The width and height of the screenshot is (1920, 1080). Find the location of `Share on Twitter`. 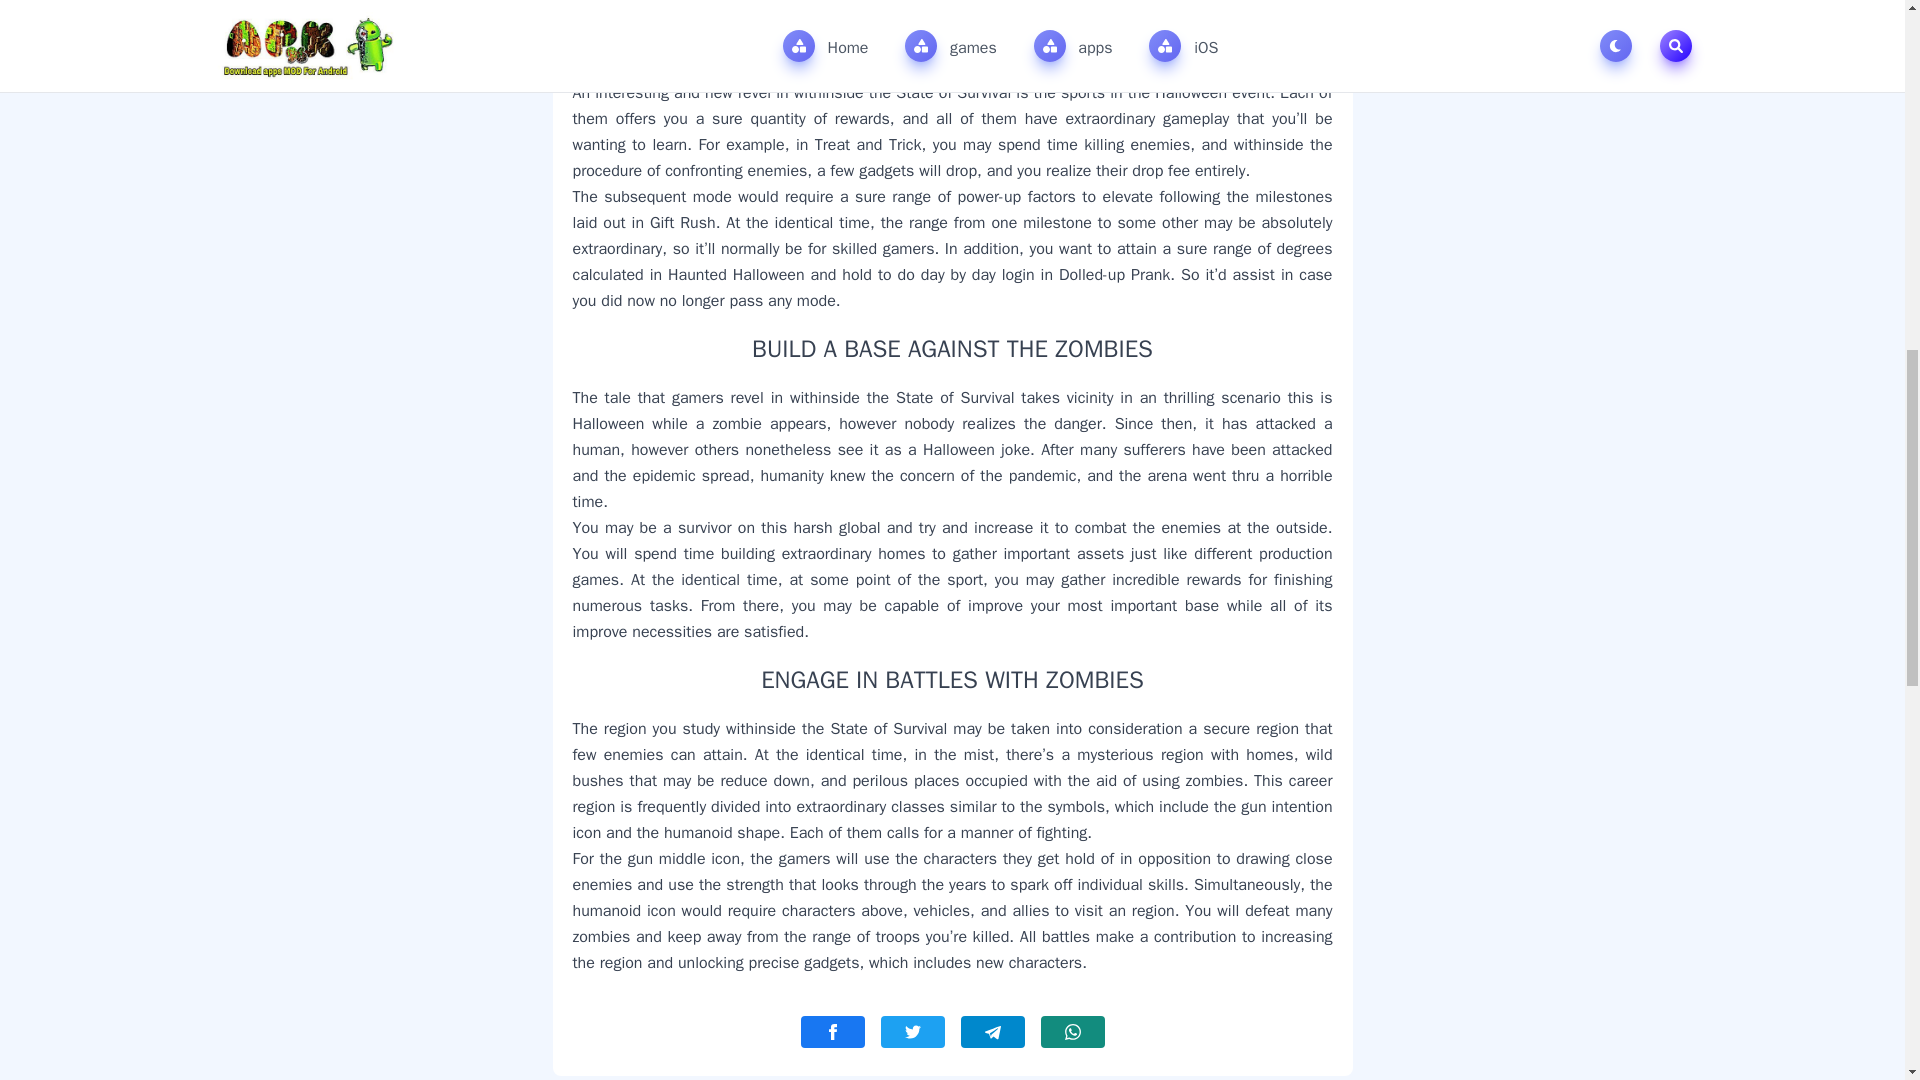

Share on Twitter is located at coordinates (912, 1032).